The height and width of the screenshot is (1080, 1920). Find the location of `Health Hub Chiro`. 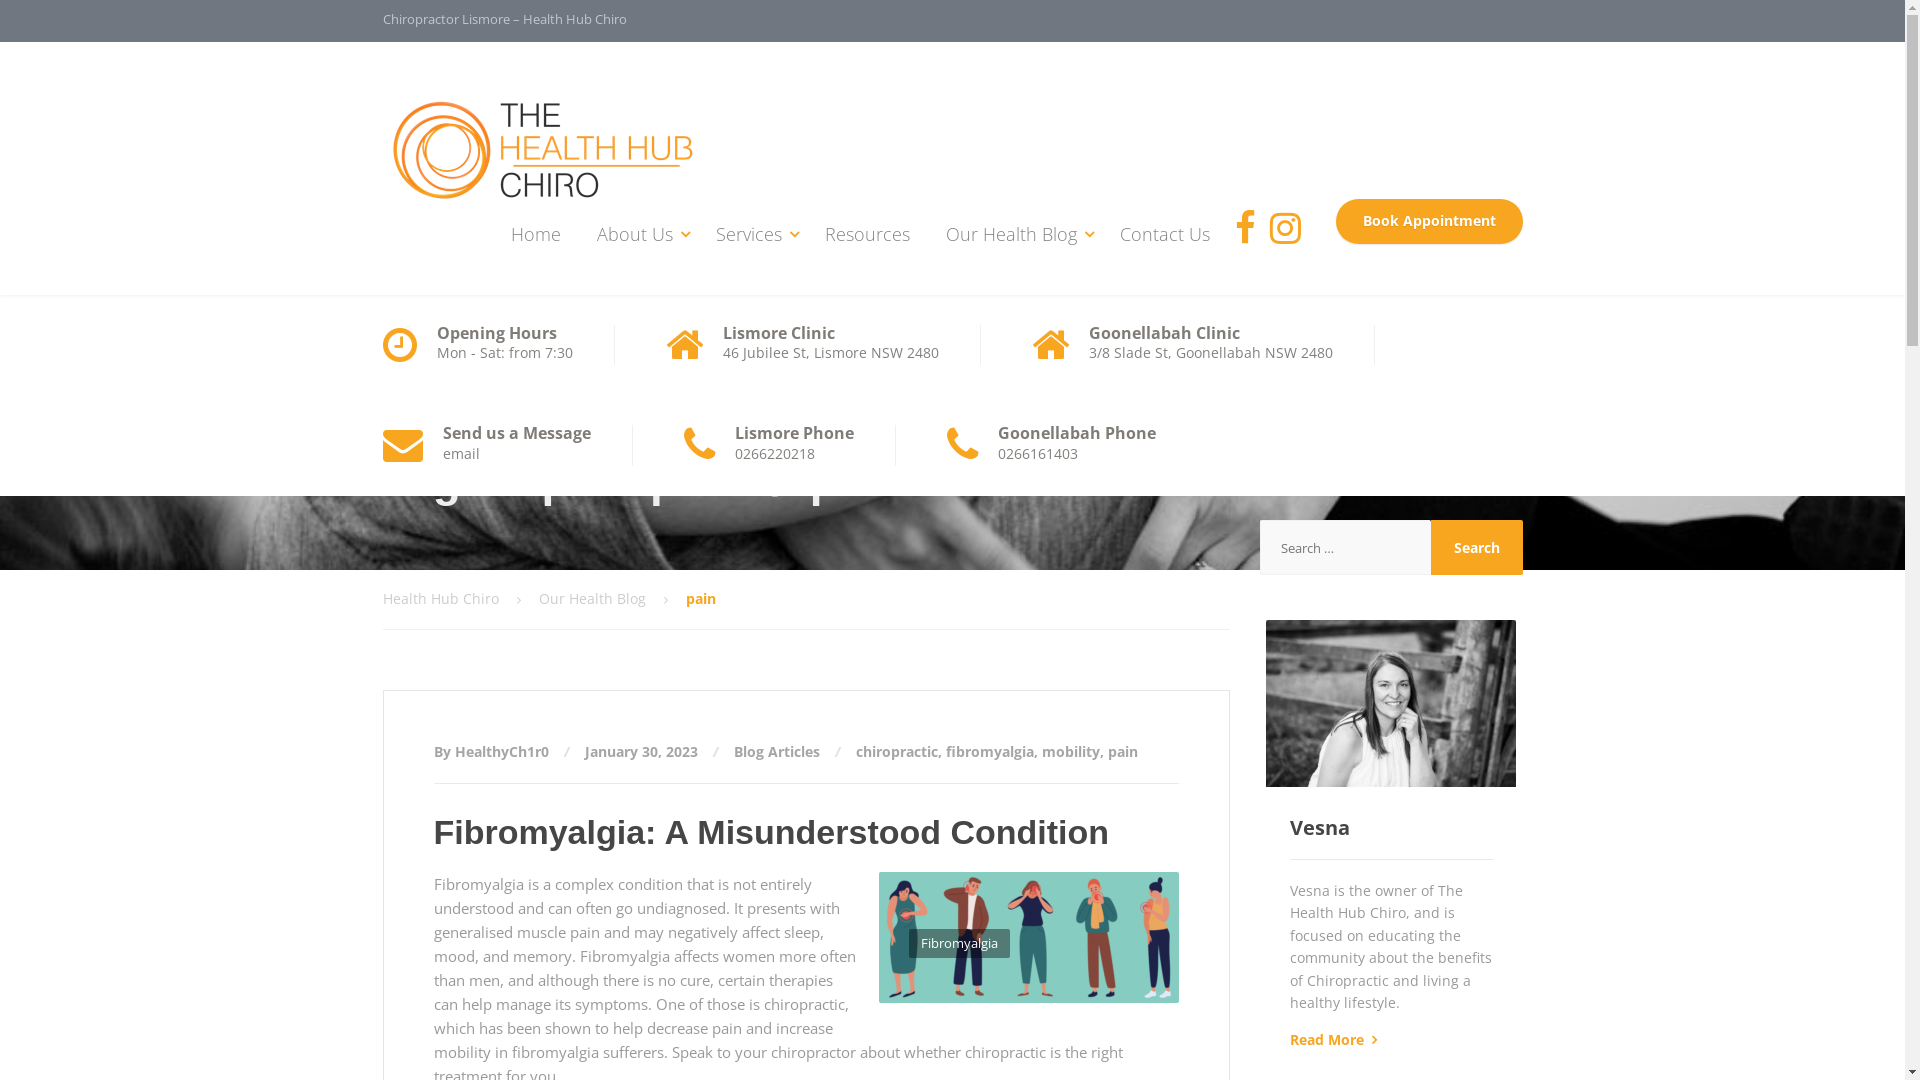

Health Hub Chiro is located at coordinates (542, 136).